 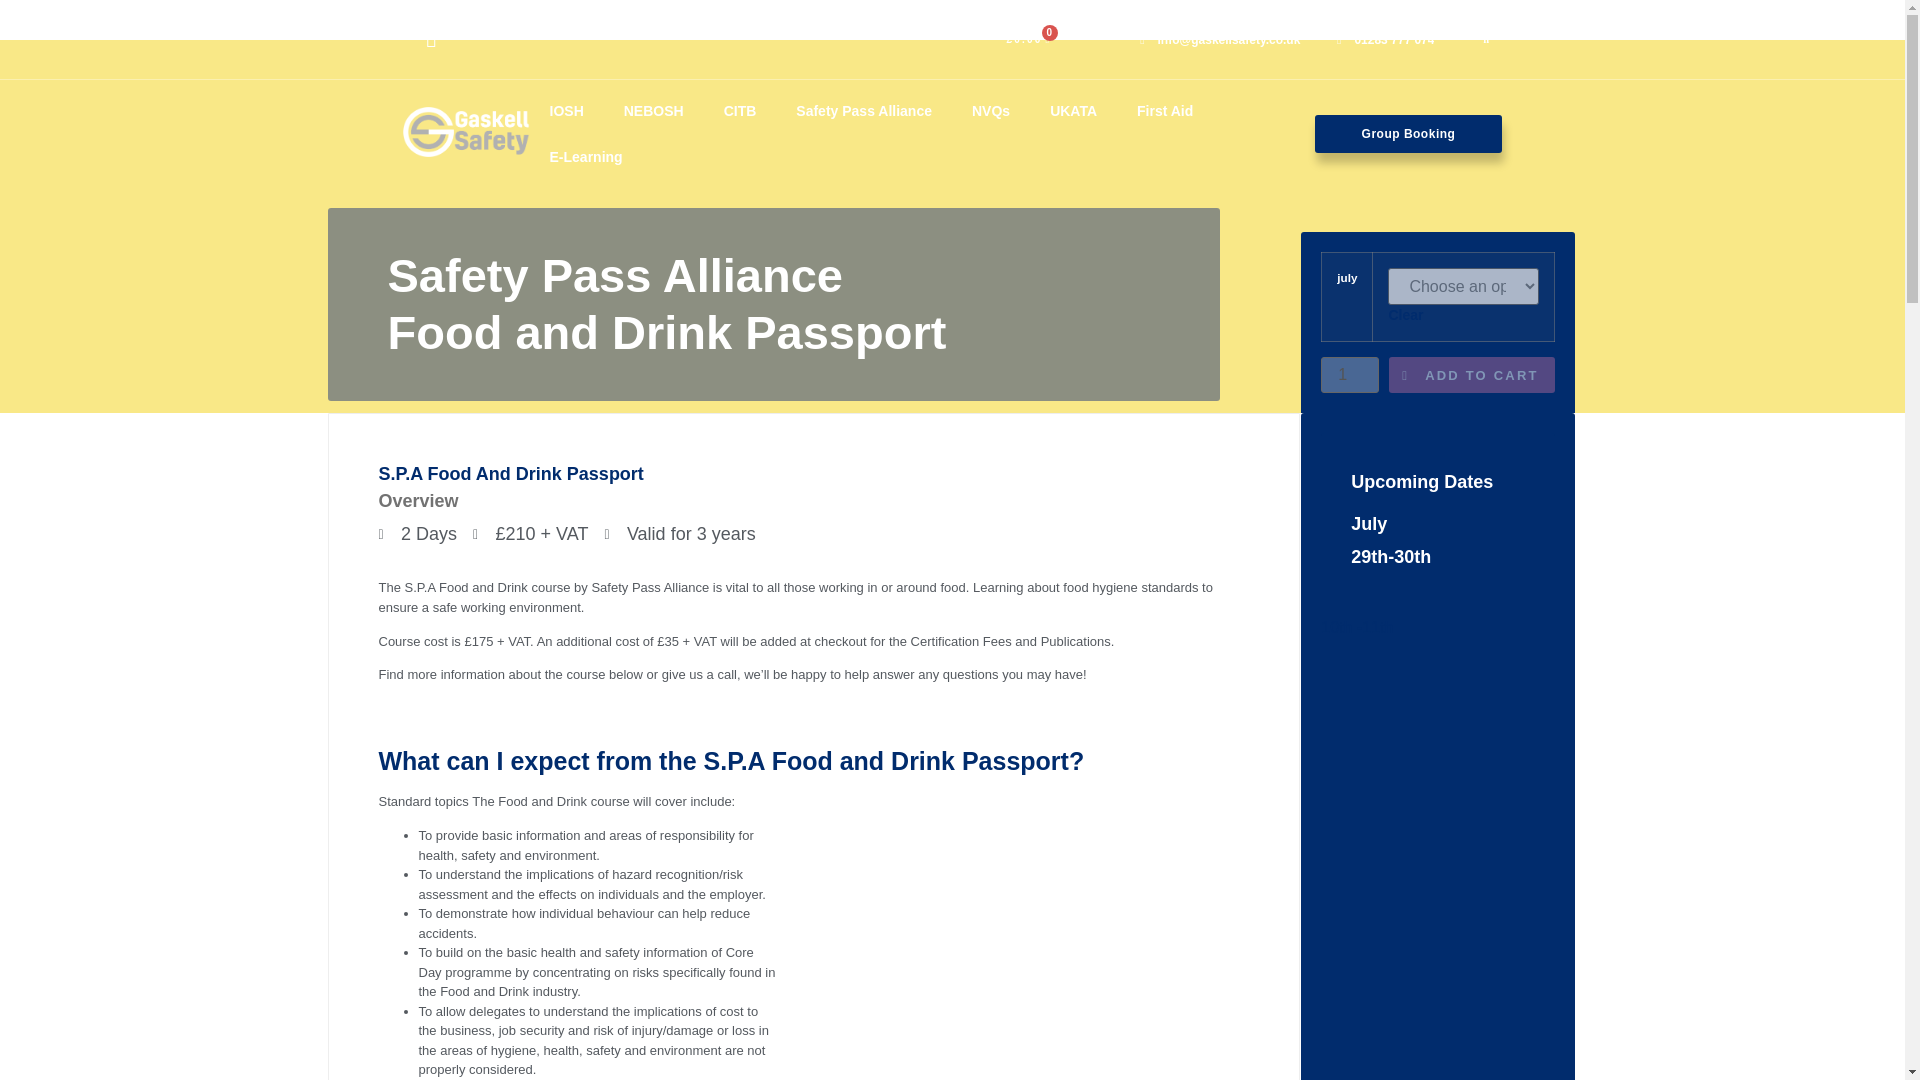 I want to click on E-Learning, so click(x=586, y=156).